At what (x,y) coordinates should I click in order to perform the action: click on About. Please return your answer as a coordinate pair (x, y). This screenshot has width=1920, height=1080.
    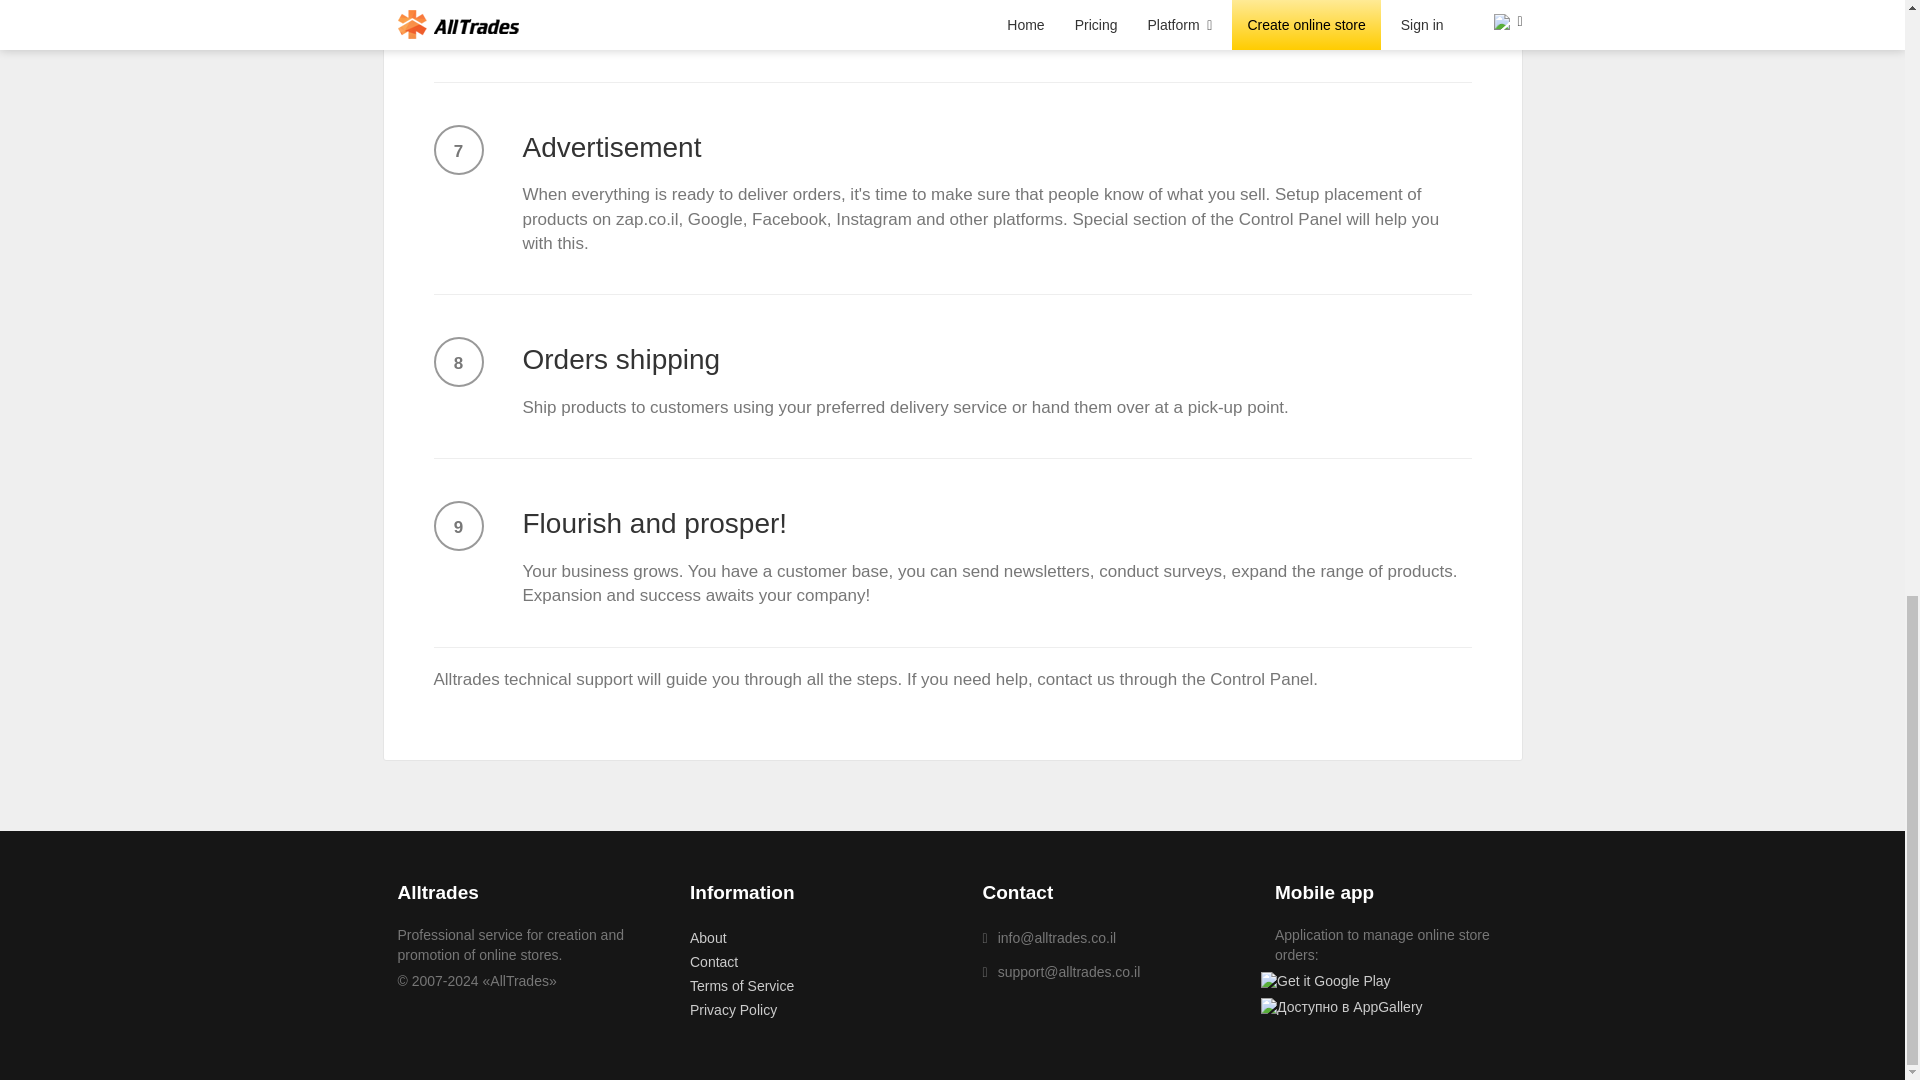
    Looking at the image, I should click on (708, 938).